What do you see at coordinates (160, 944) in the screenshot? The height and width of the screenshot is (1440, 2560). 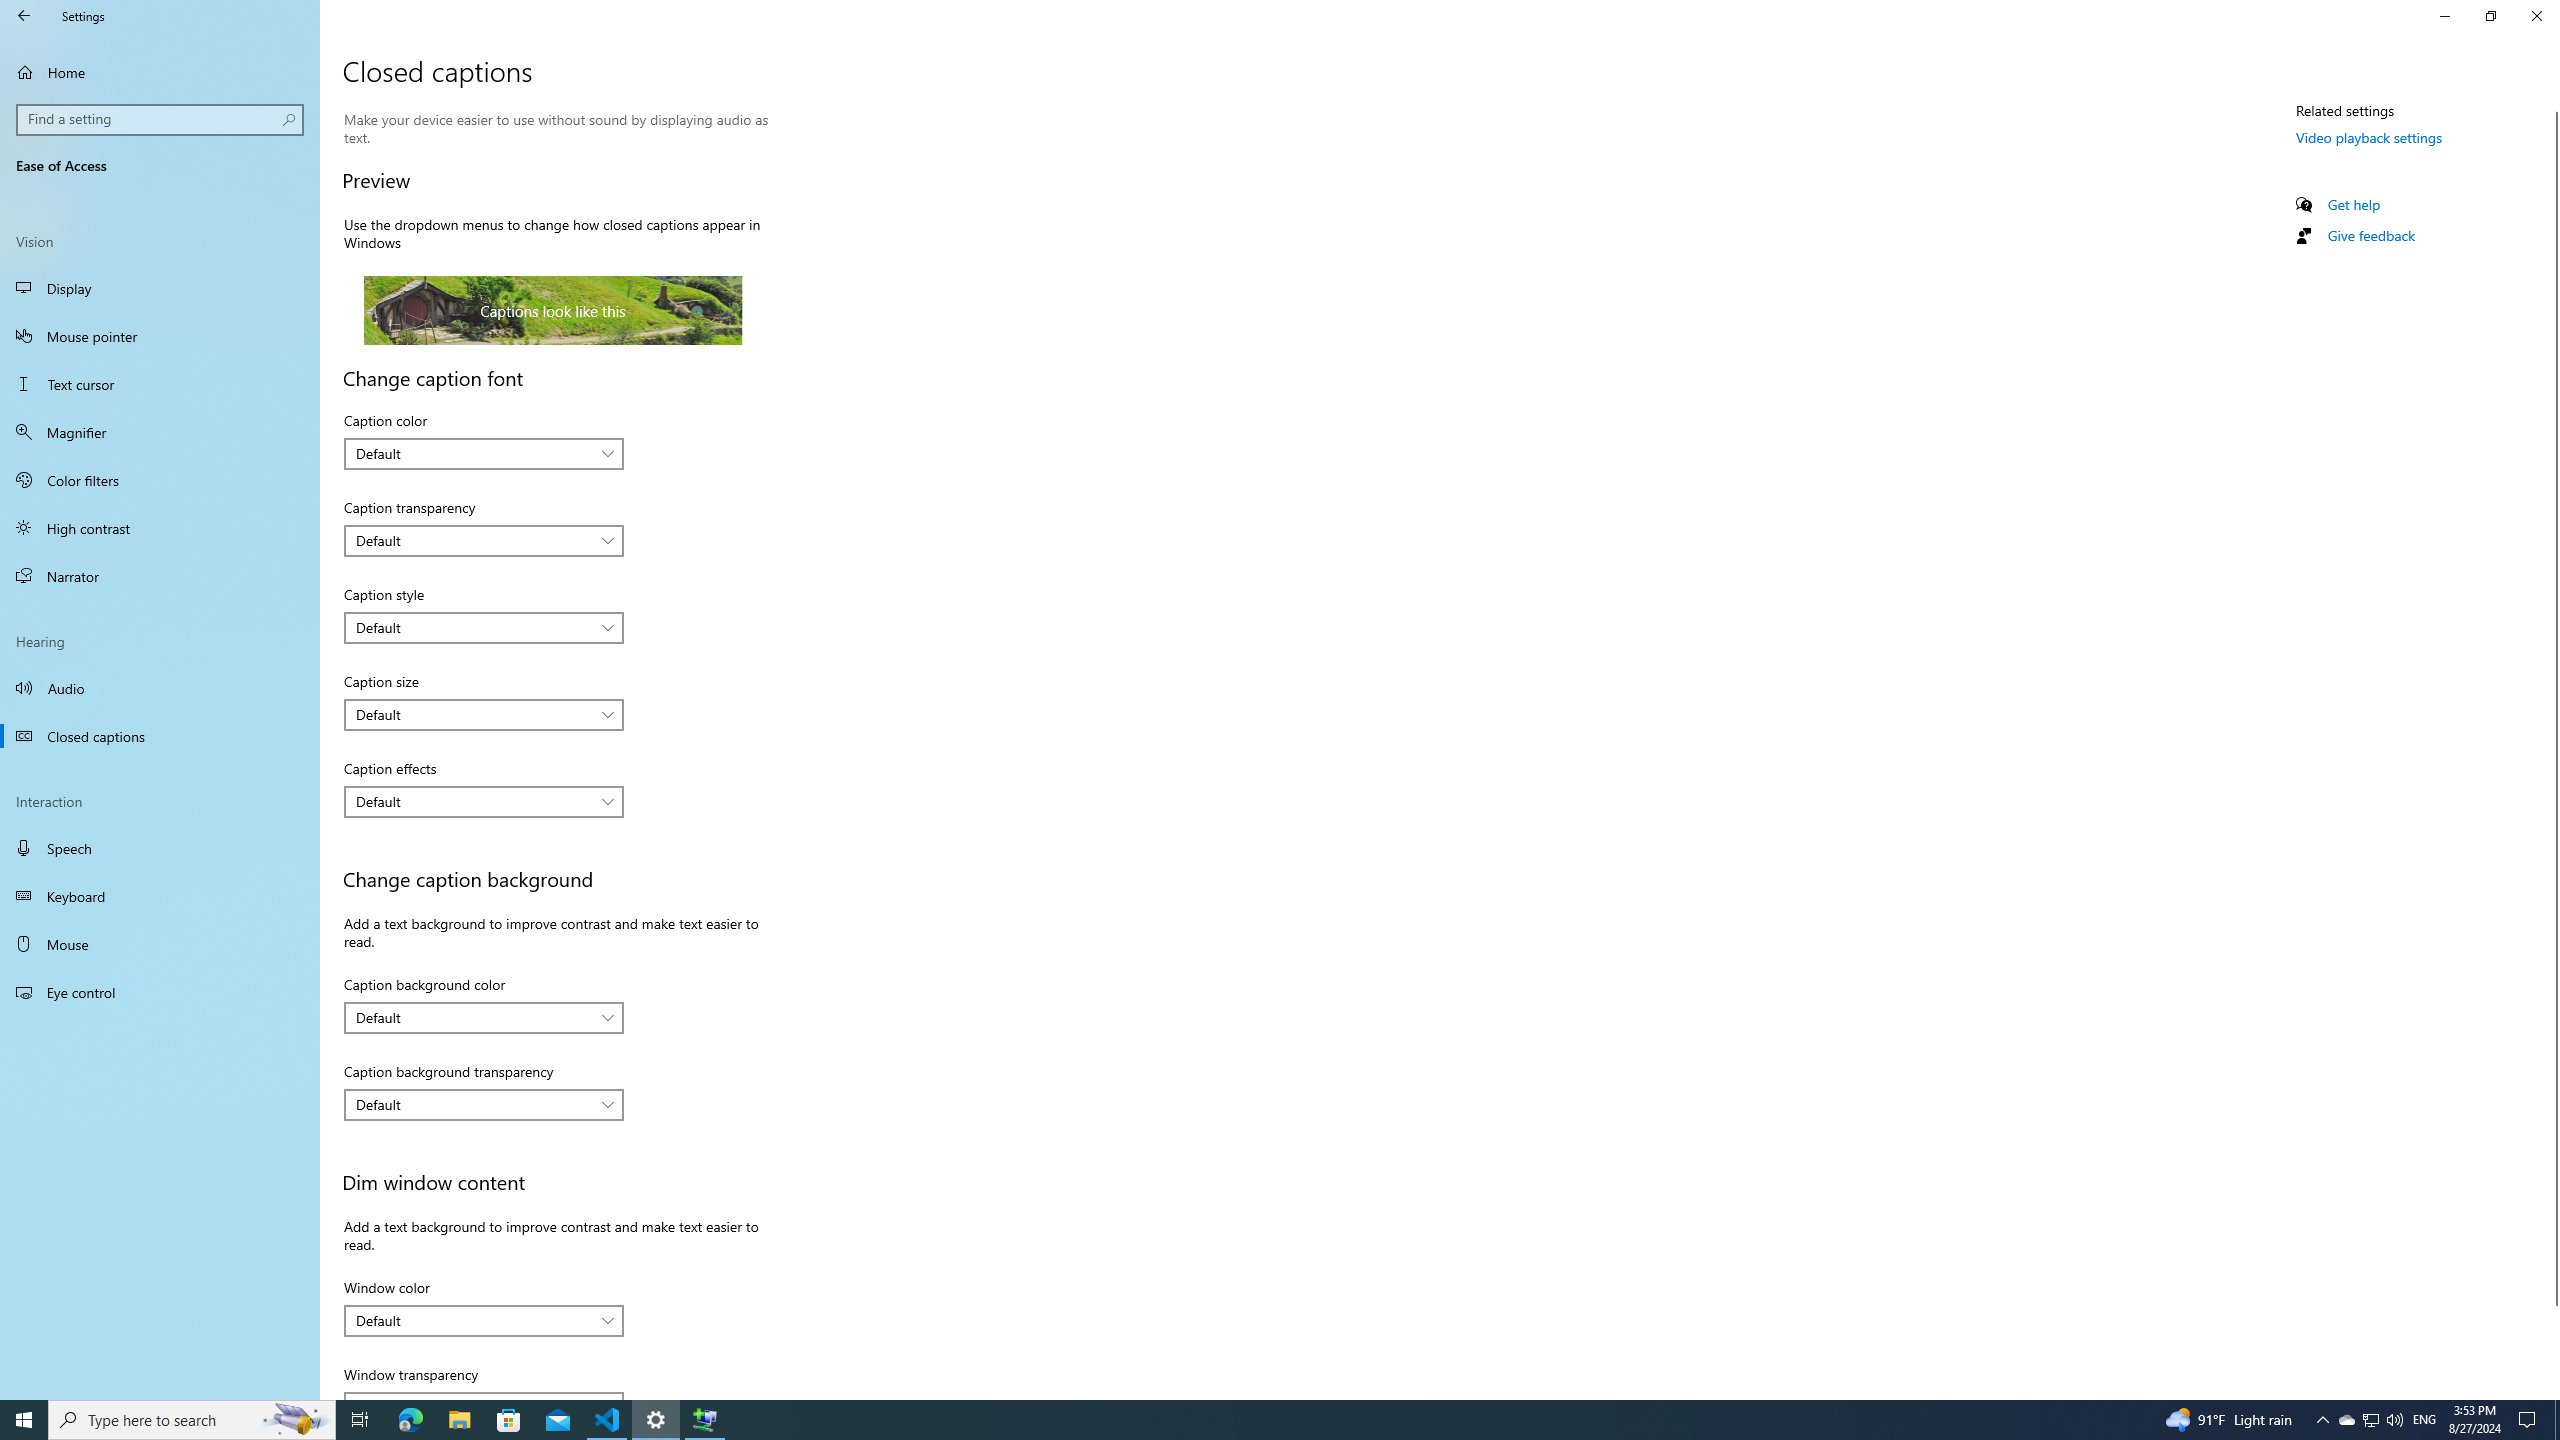 I see `Mouse` at bounding box center [160, 944].